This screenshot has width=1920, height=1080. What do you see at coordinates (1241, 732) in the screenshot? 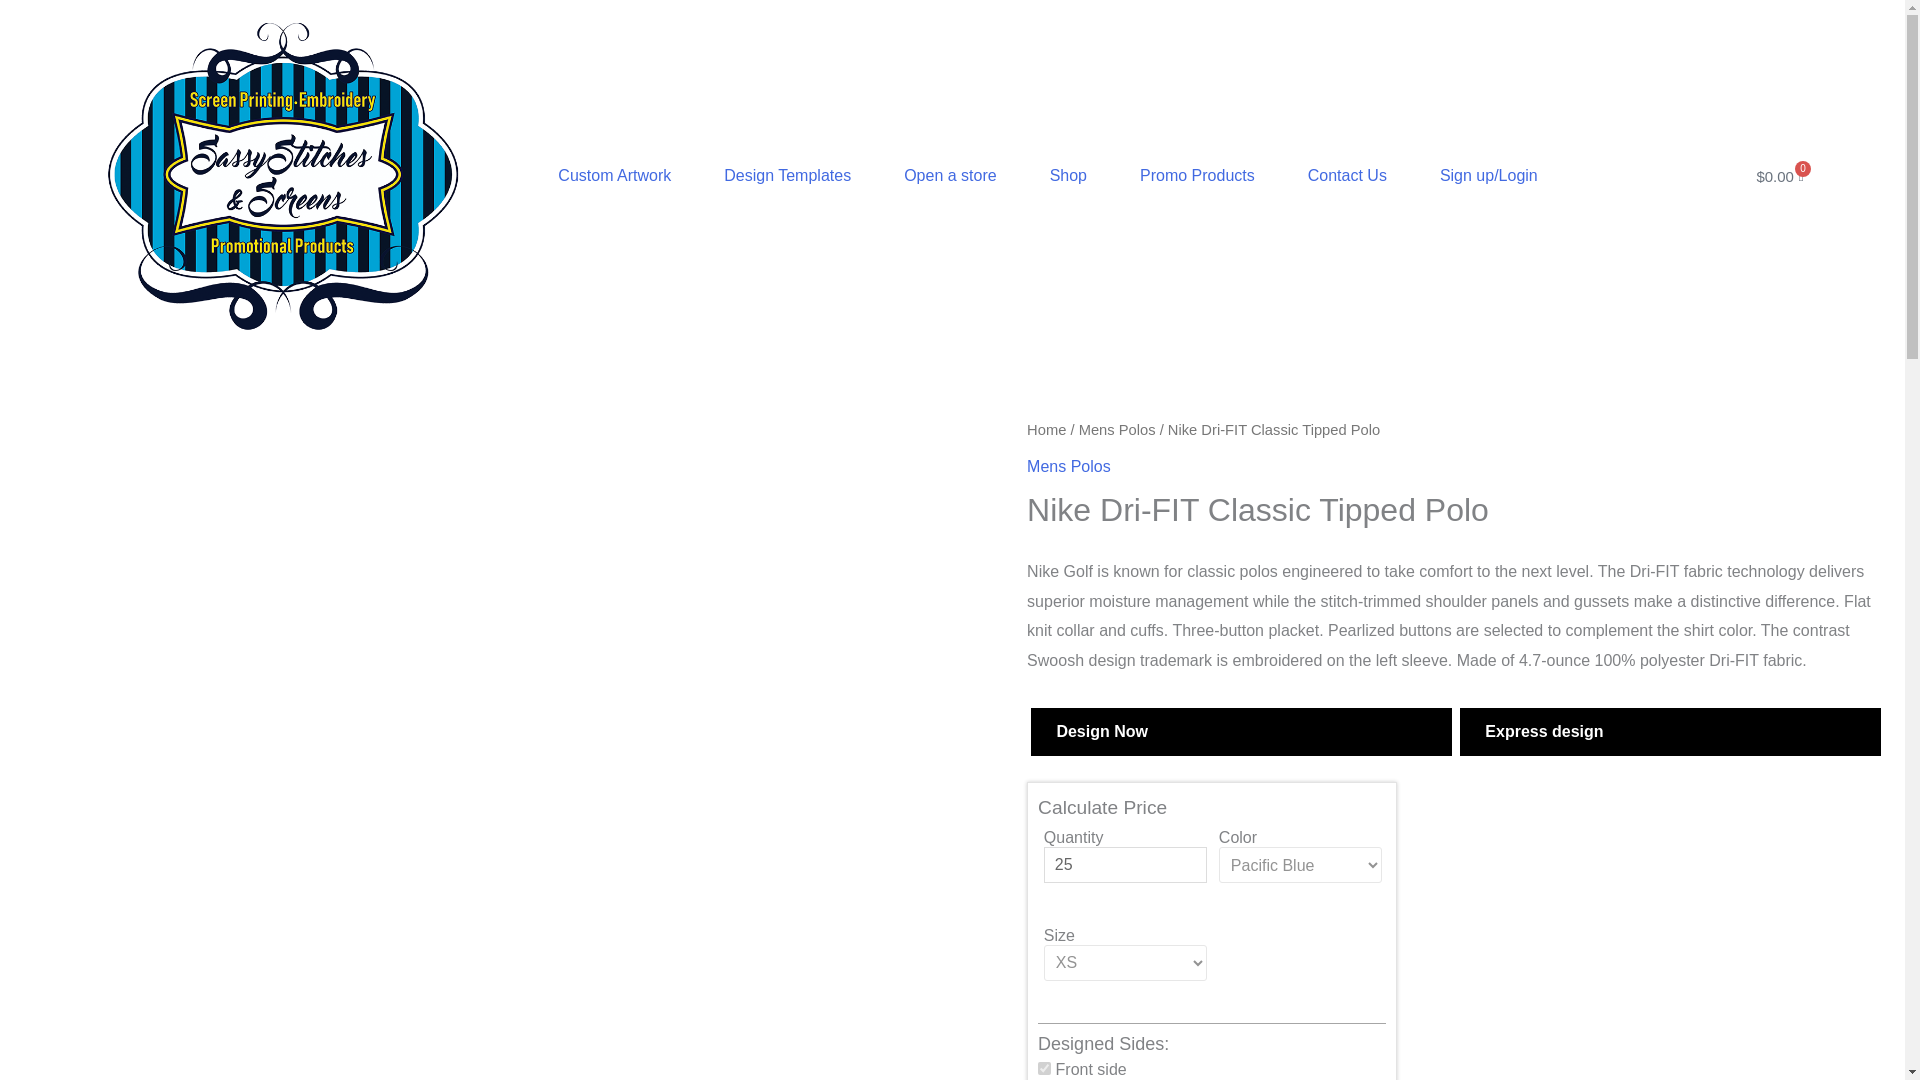
I see `Design Now` at bounding box center [1241, 732].